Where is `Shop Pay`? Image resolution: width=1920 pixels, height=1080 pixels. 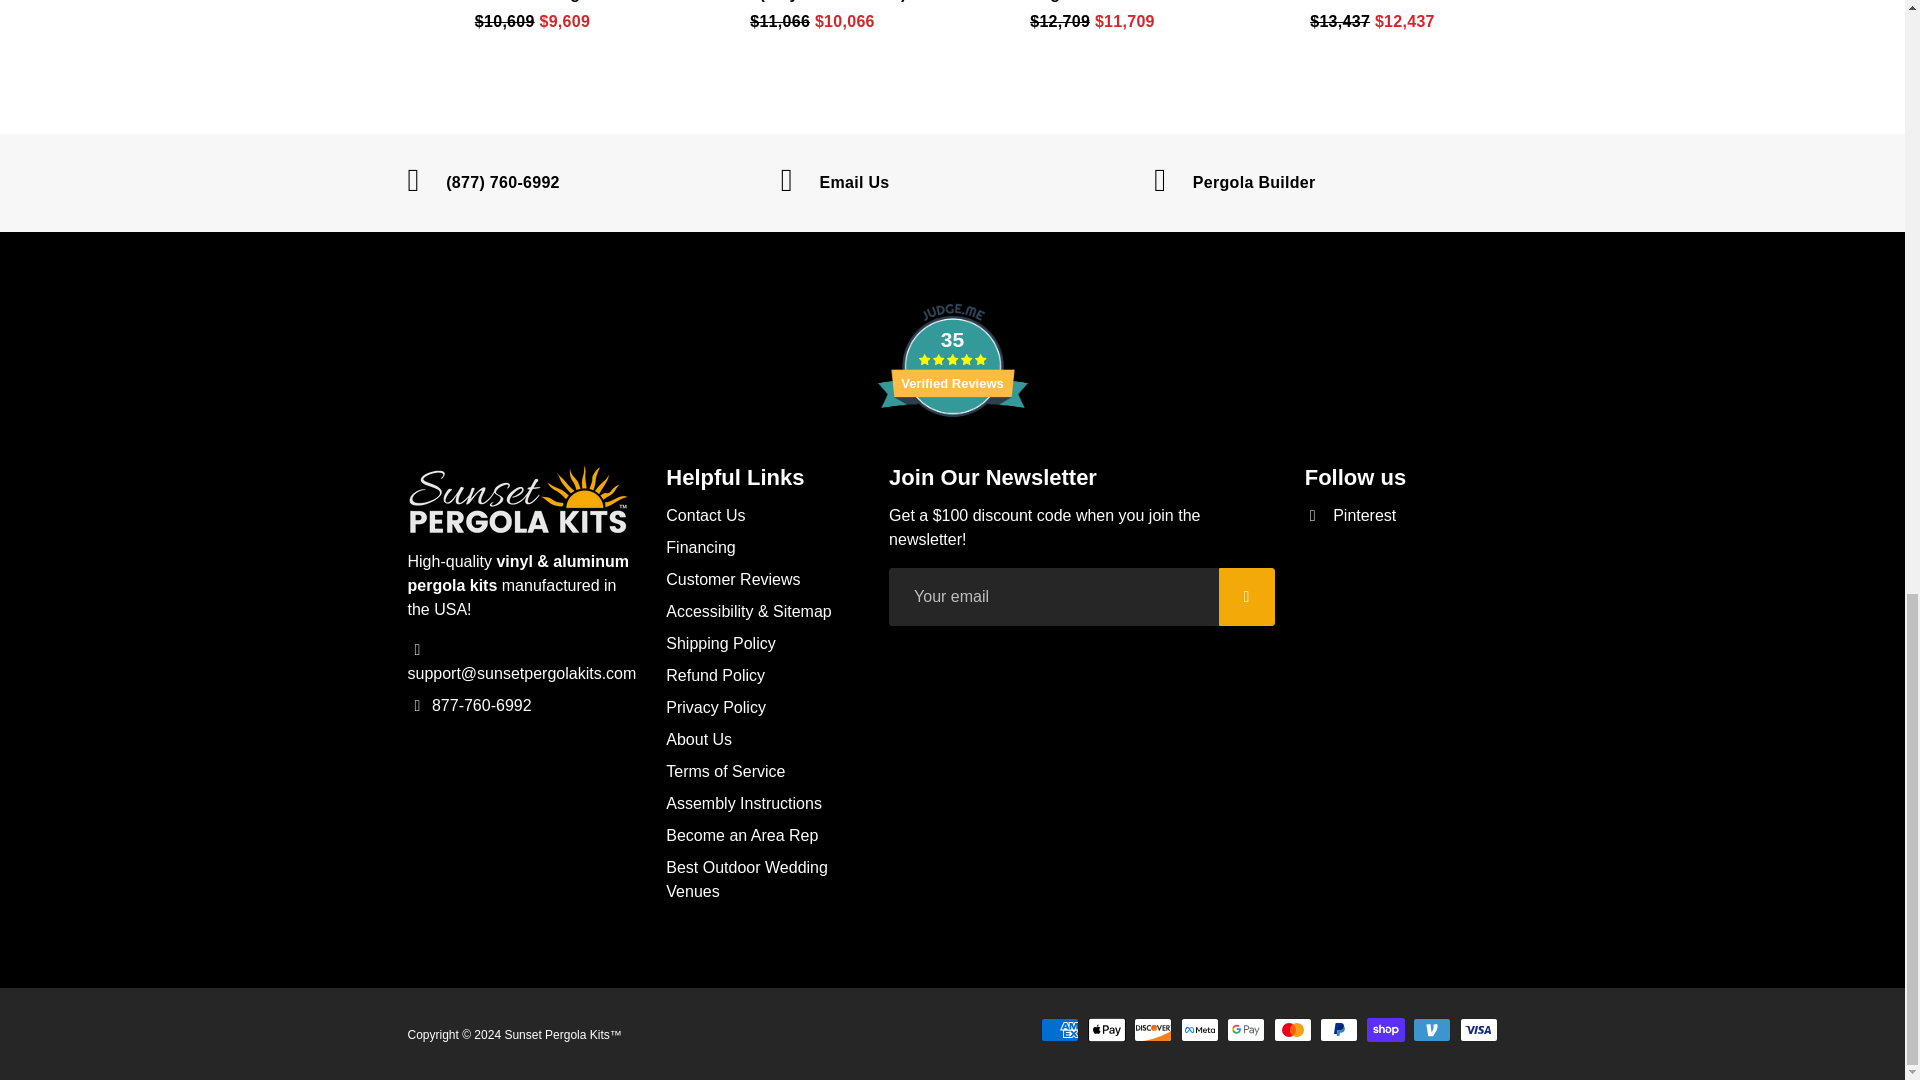 Shop Pay is located at coordinates (1386, 1030).